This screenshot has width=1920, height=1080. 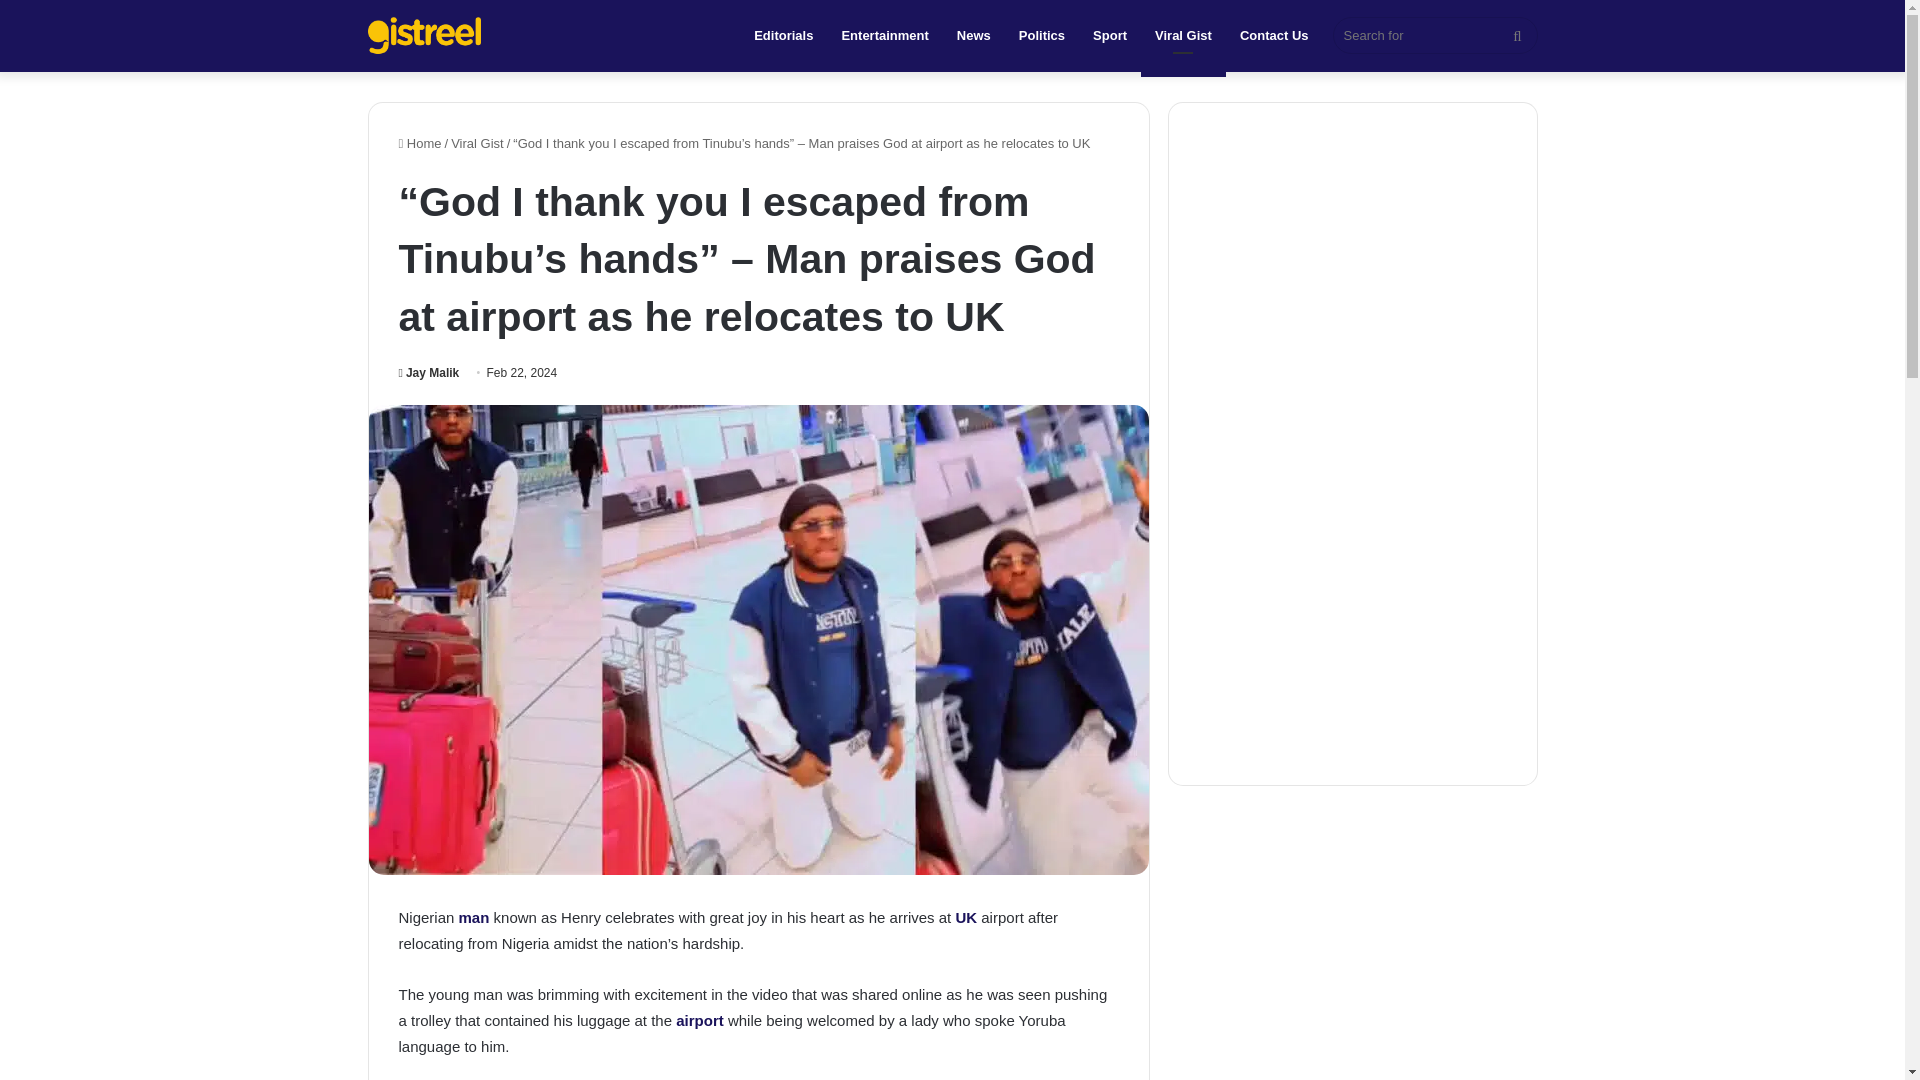 I want to click on GistReel Entertainment, so click(x=424, y=36).